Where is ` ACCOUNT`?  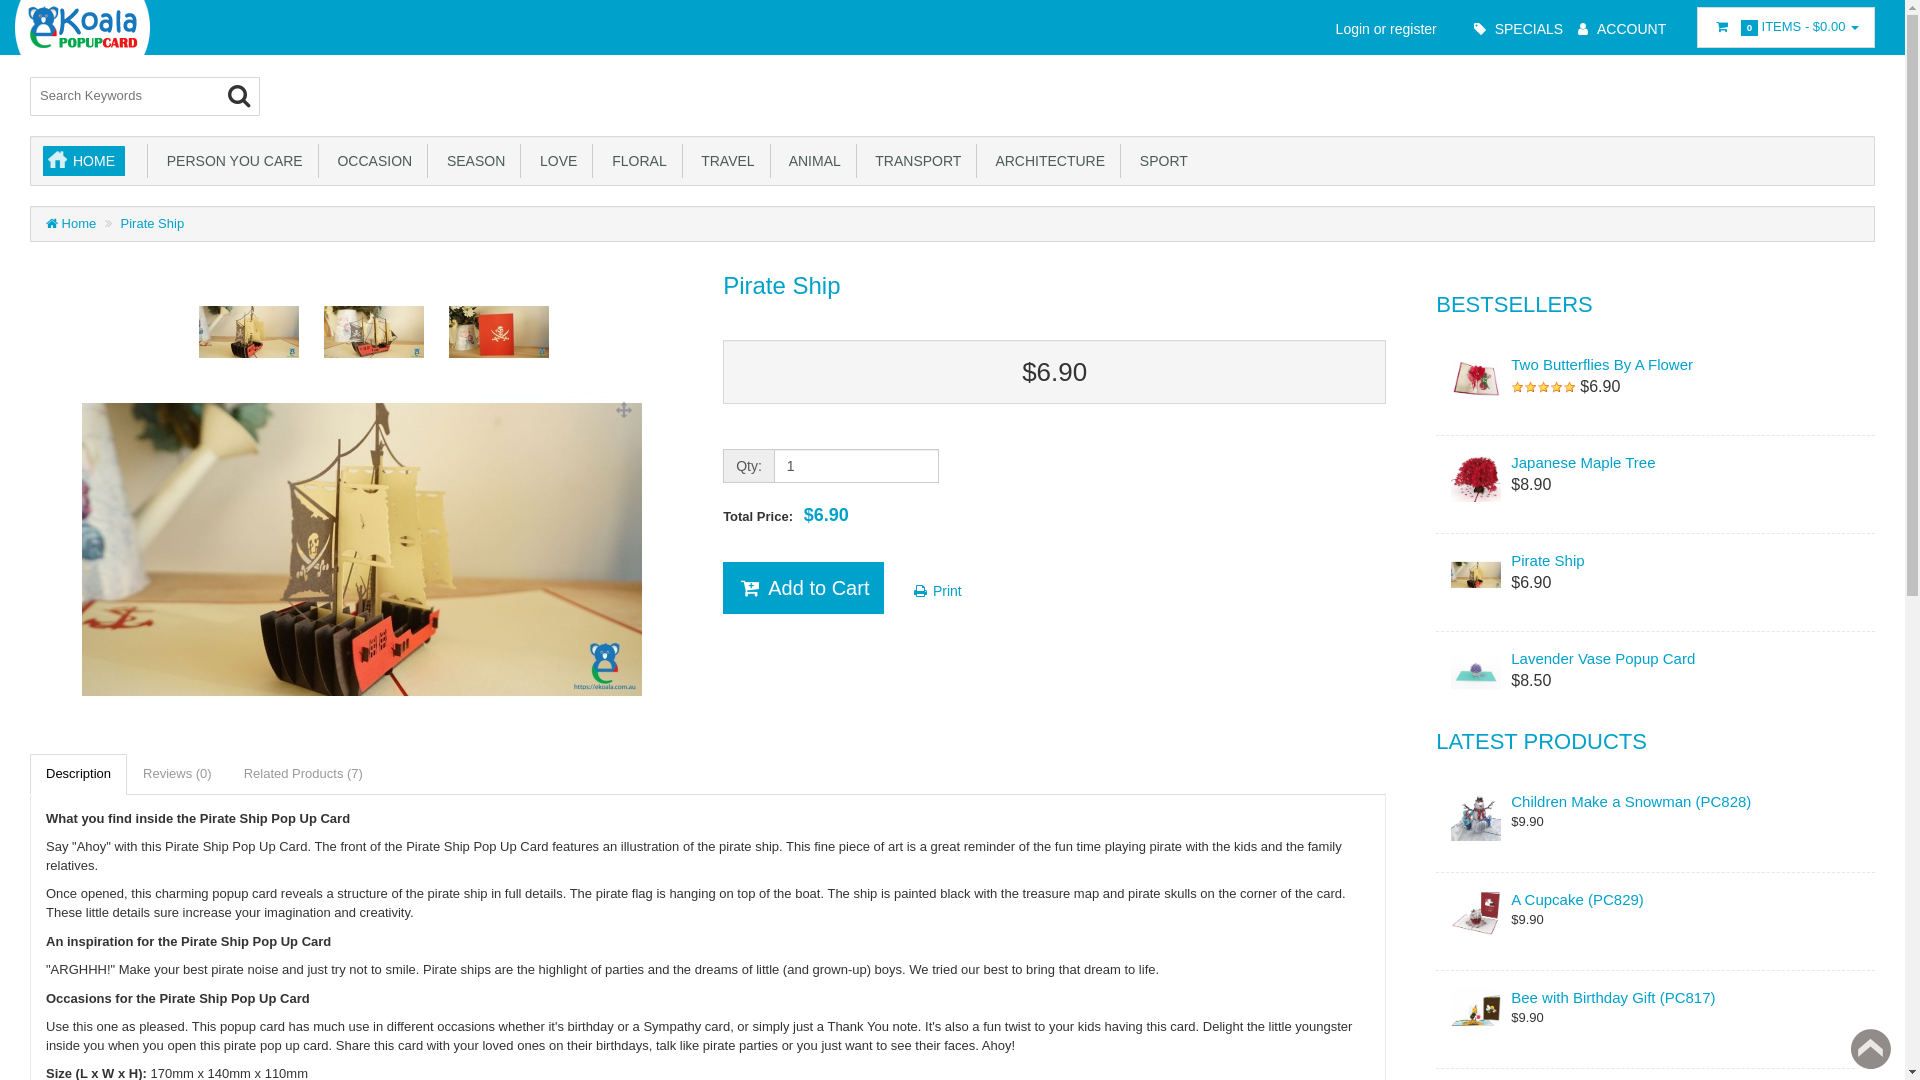  ACCOUNT is located at coordinates (1620, 28).